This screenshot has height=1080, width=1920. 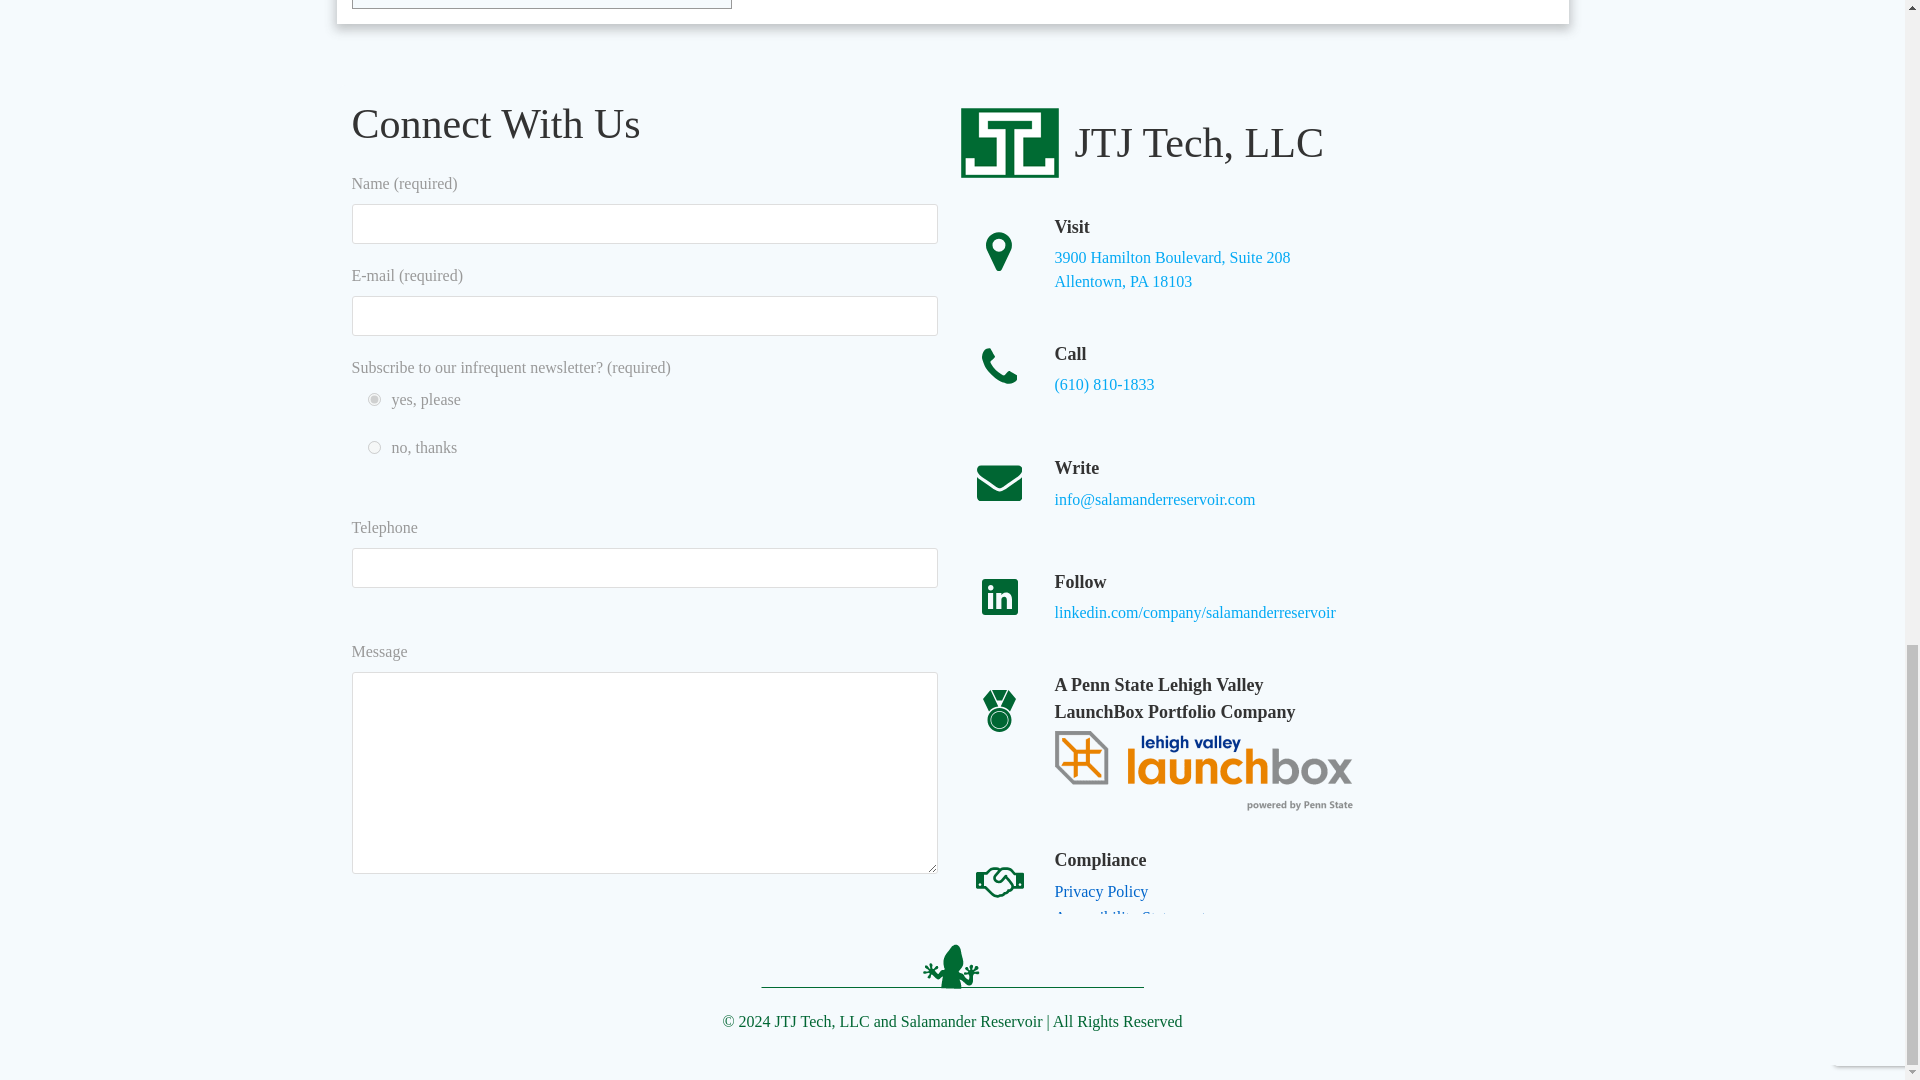 What do you see at coordinates (374, 400) in the screenshot?
I see `yes, please` at bounding box center [374, 400].